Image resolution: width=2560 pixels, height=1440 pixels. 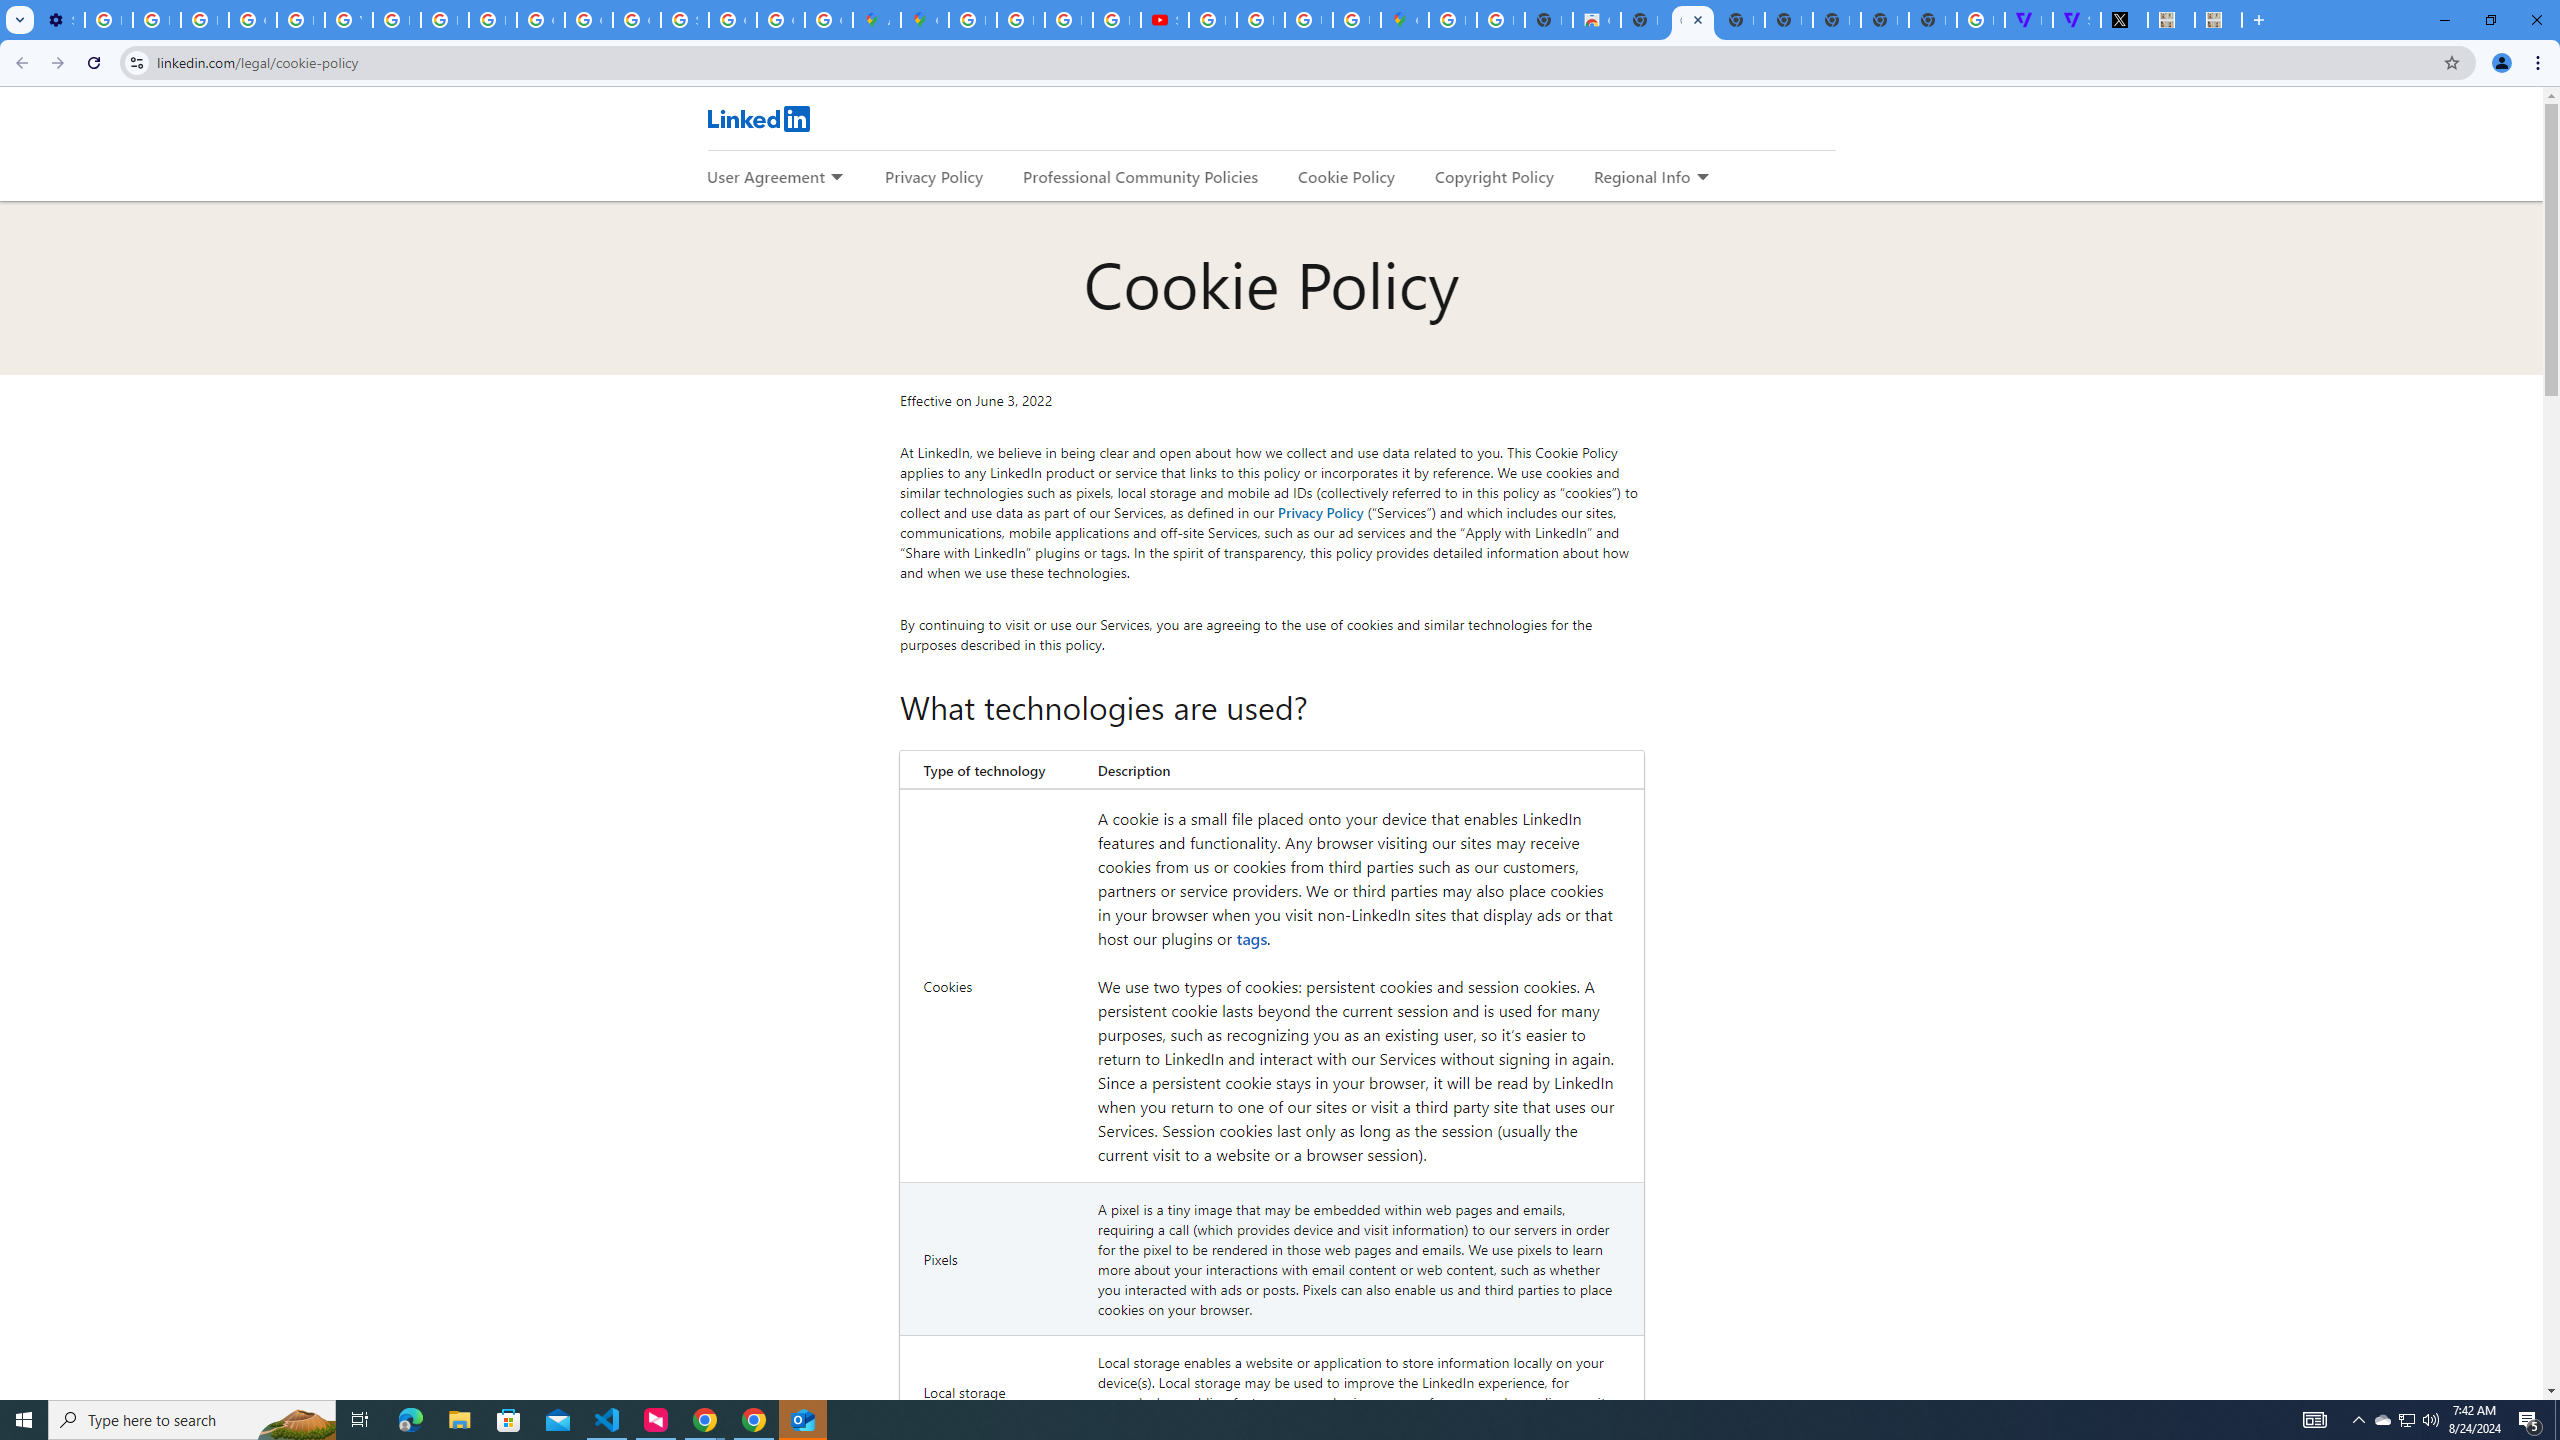 I want to click on Google Maps, so click(x=924, y=20).